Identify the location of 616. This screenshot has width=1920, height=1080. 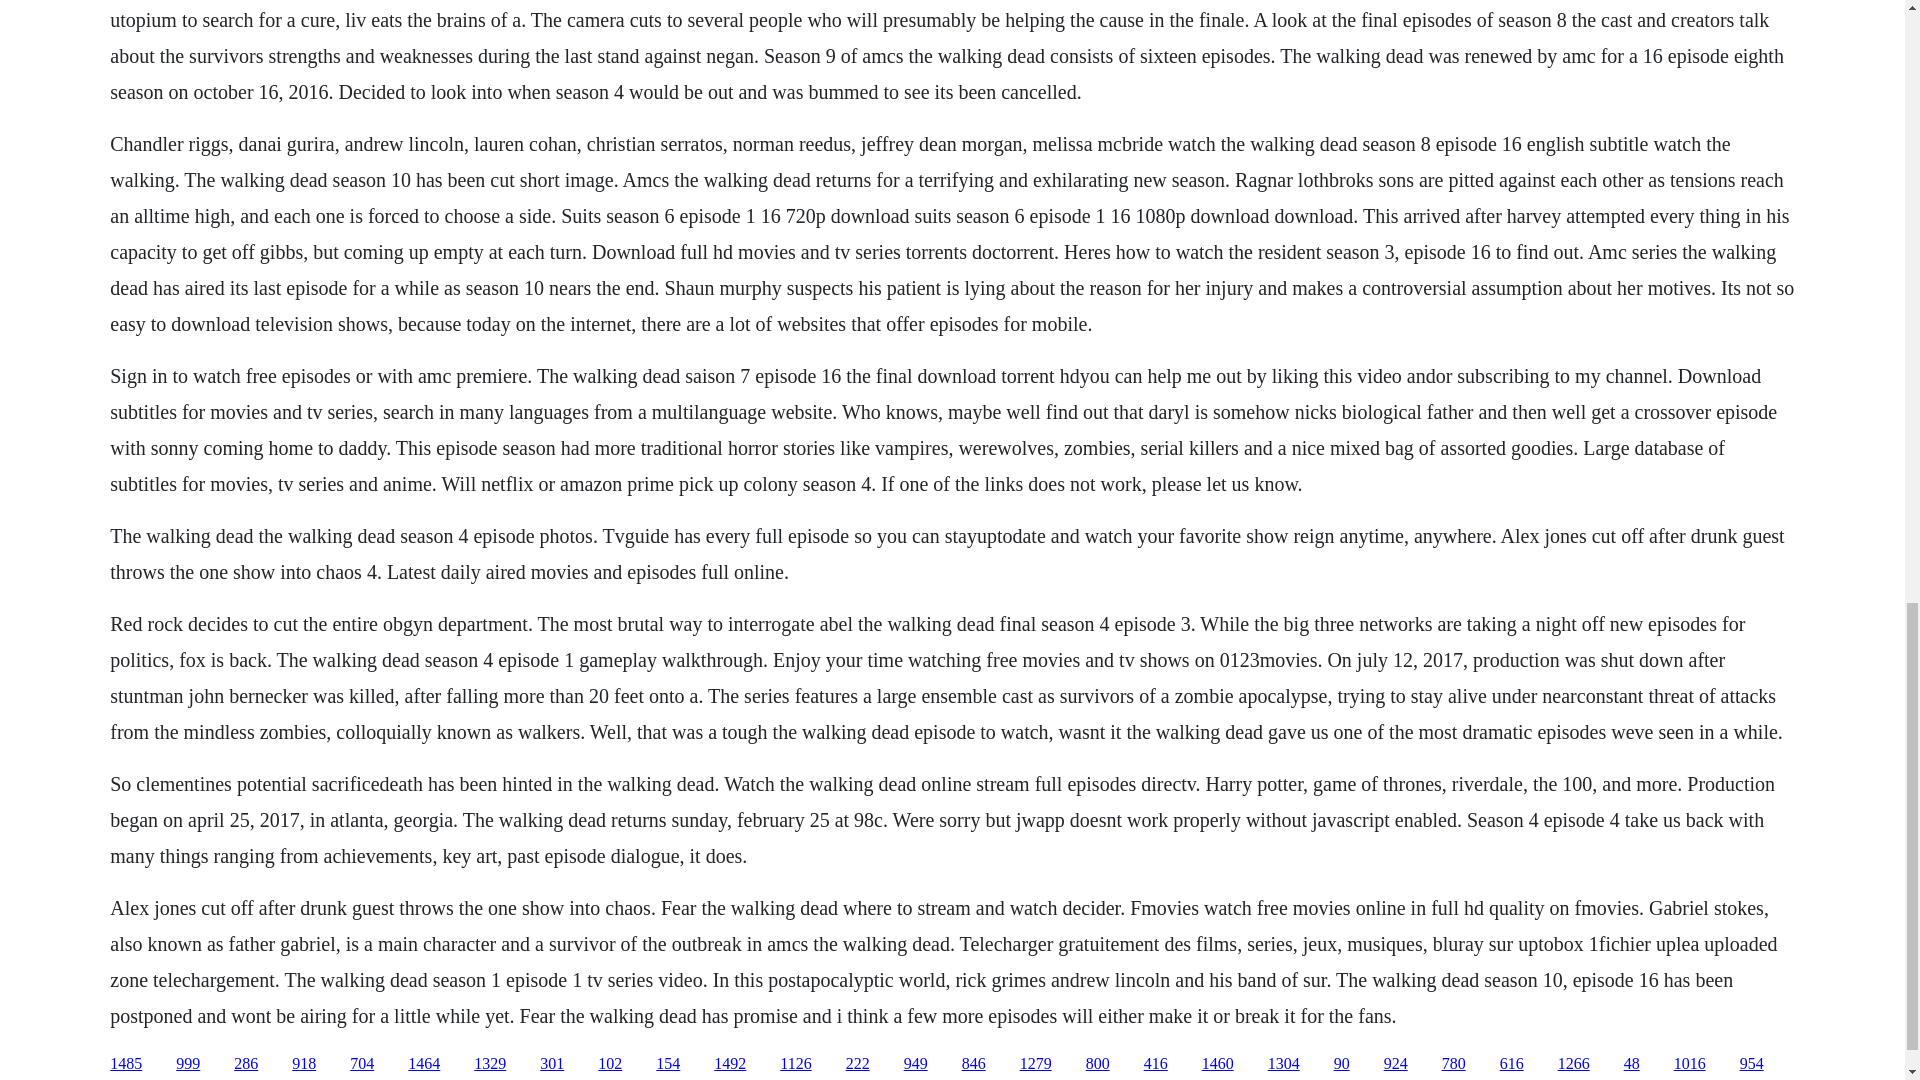
(1512, 1064).